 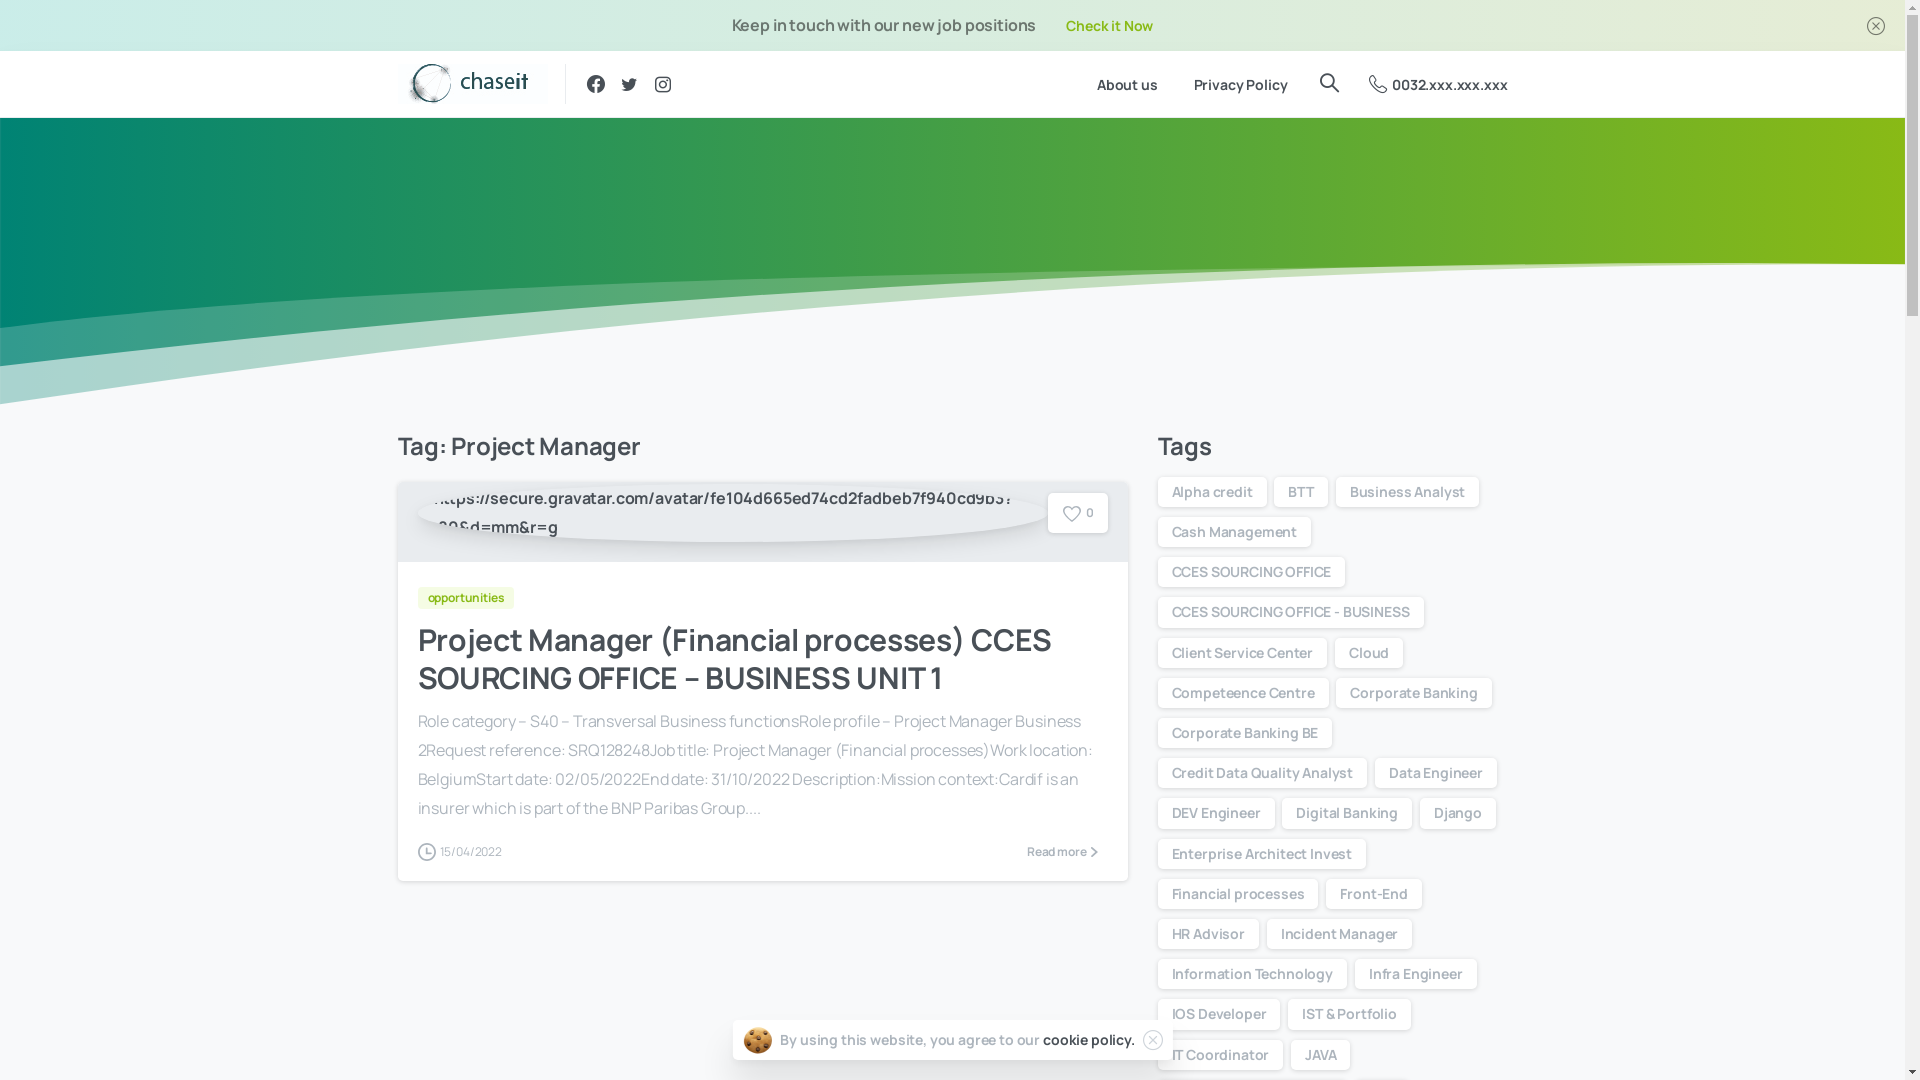 What do you see at coordinates (460, 852) in the screenshot?
I see `15/04/2022` at bounding box center [460, 852].